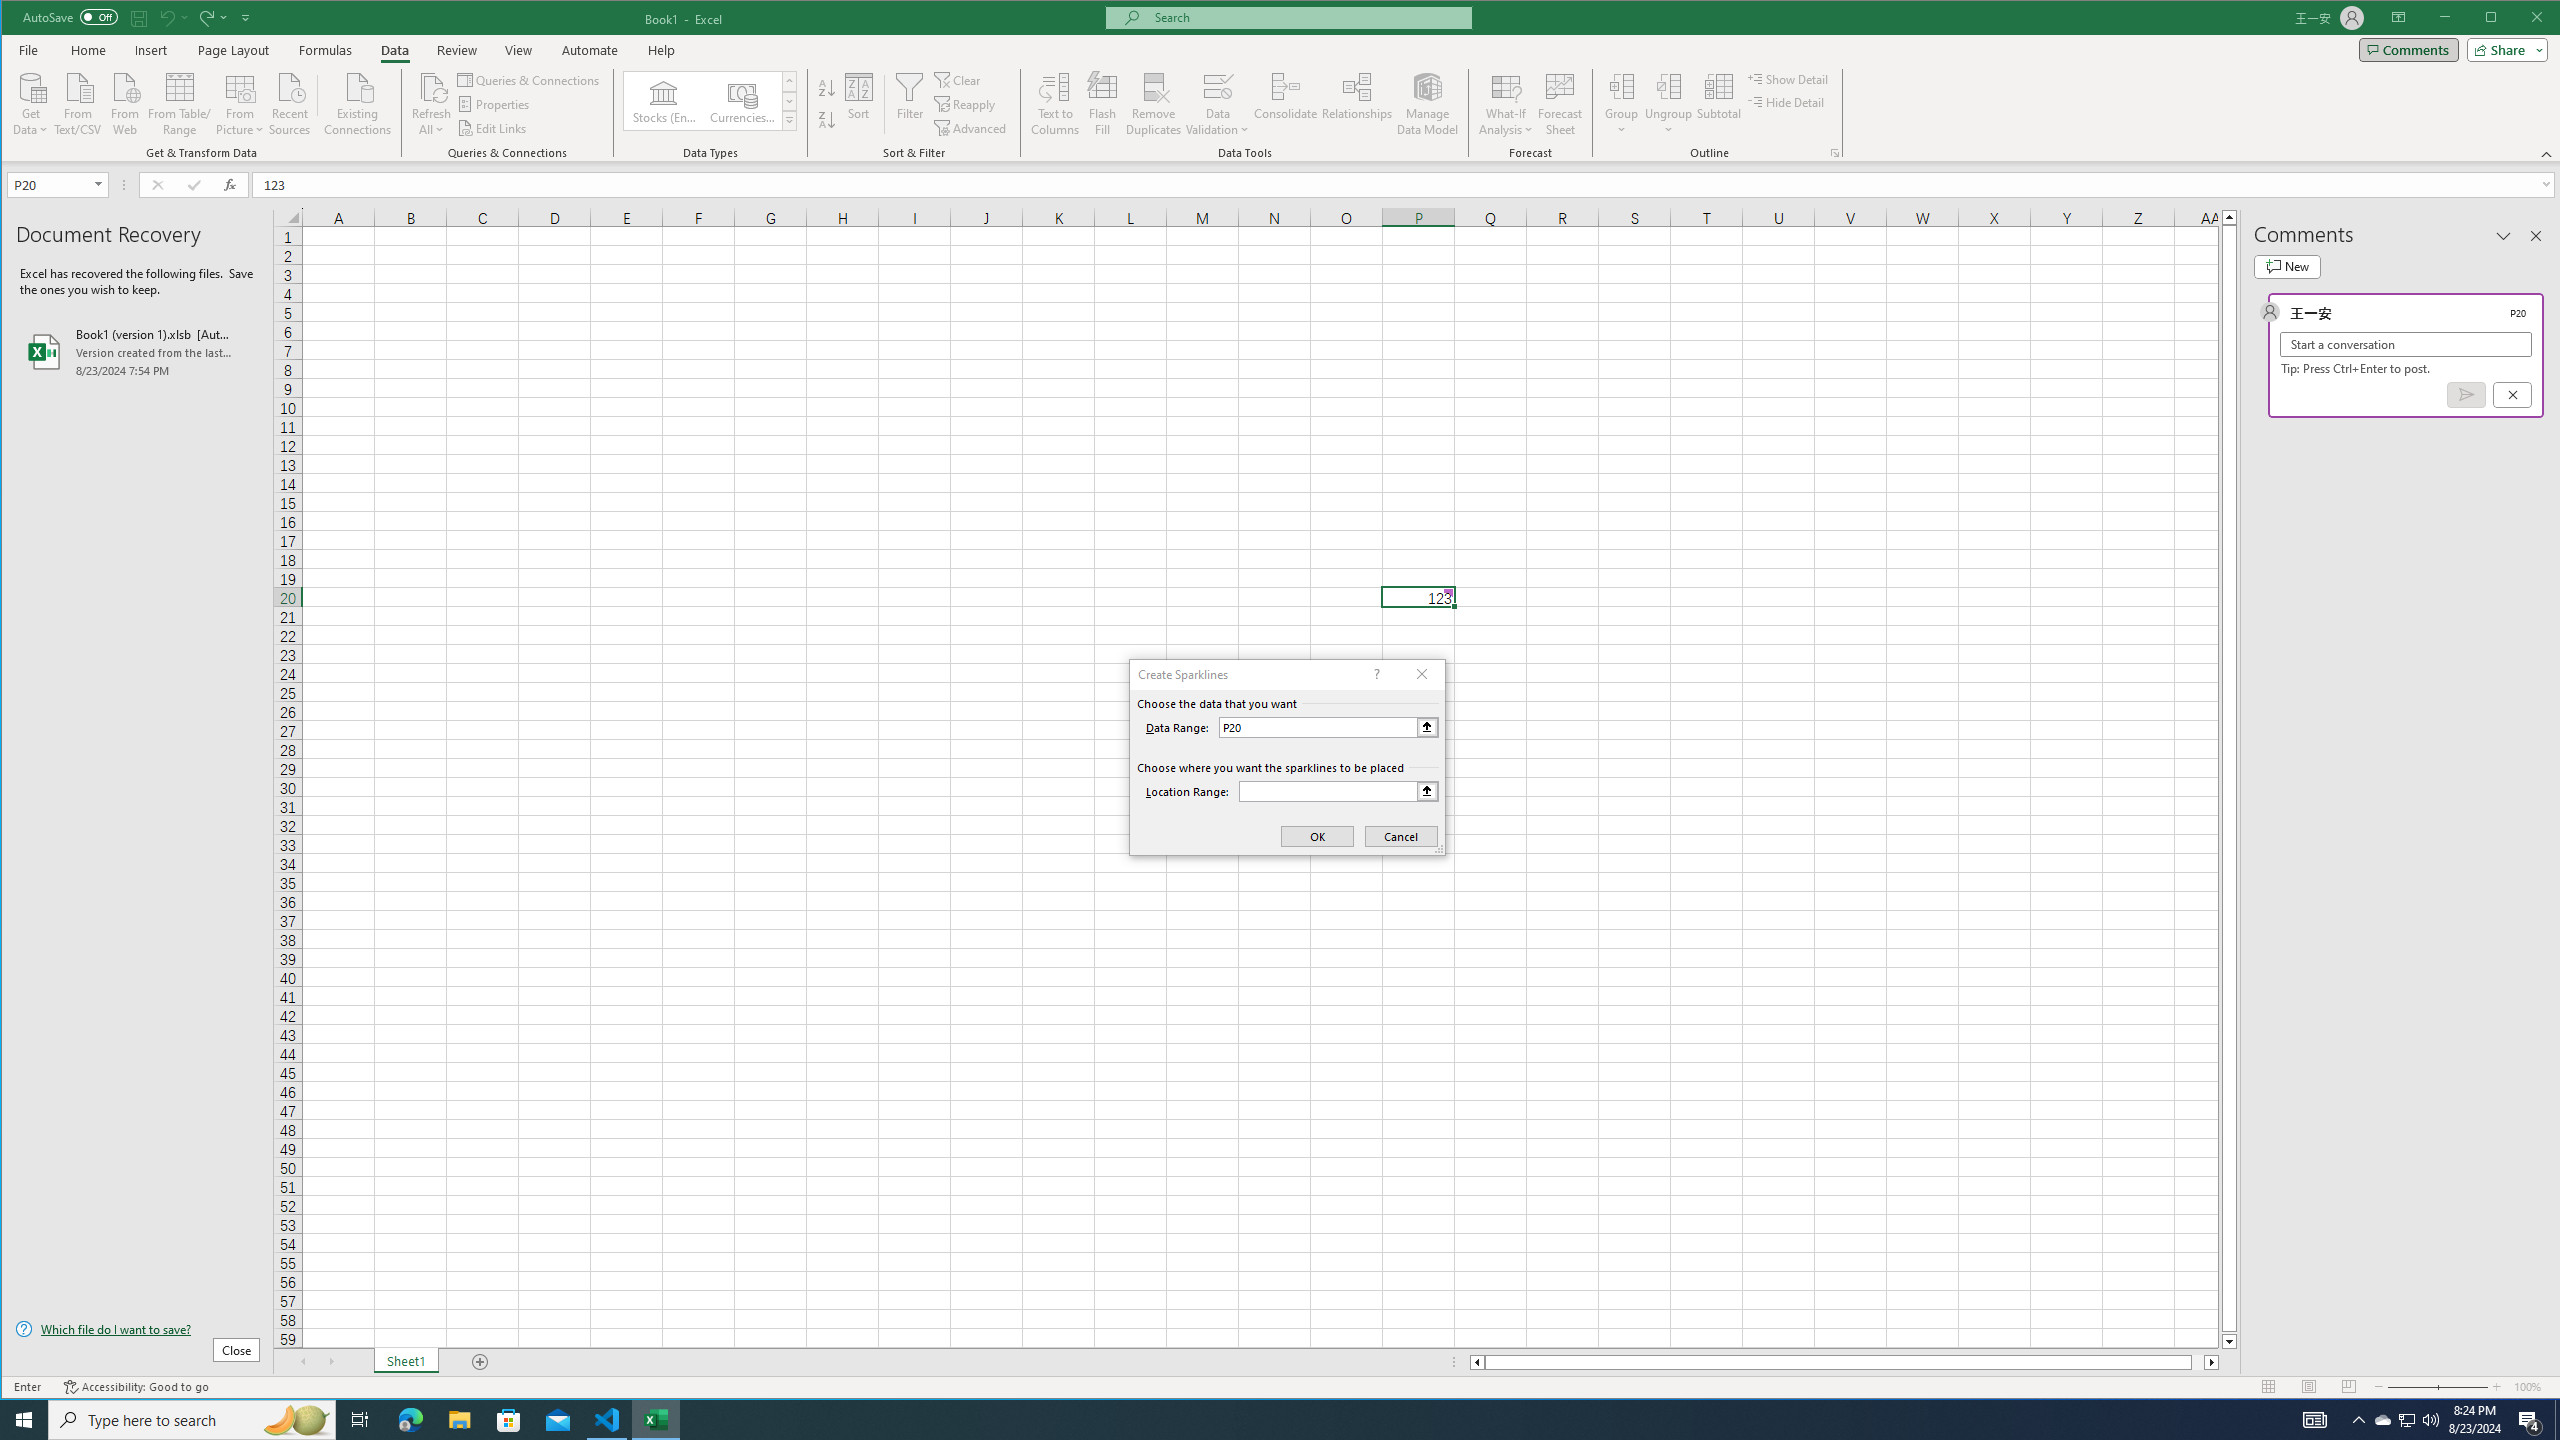  Describe the element at coordinates (1789, 78) in the screenshot. I see `Show Detail` at that location.